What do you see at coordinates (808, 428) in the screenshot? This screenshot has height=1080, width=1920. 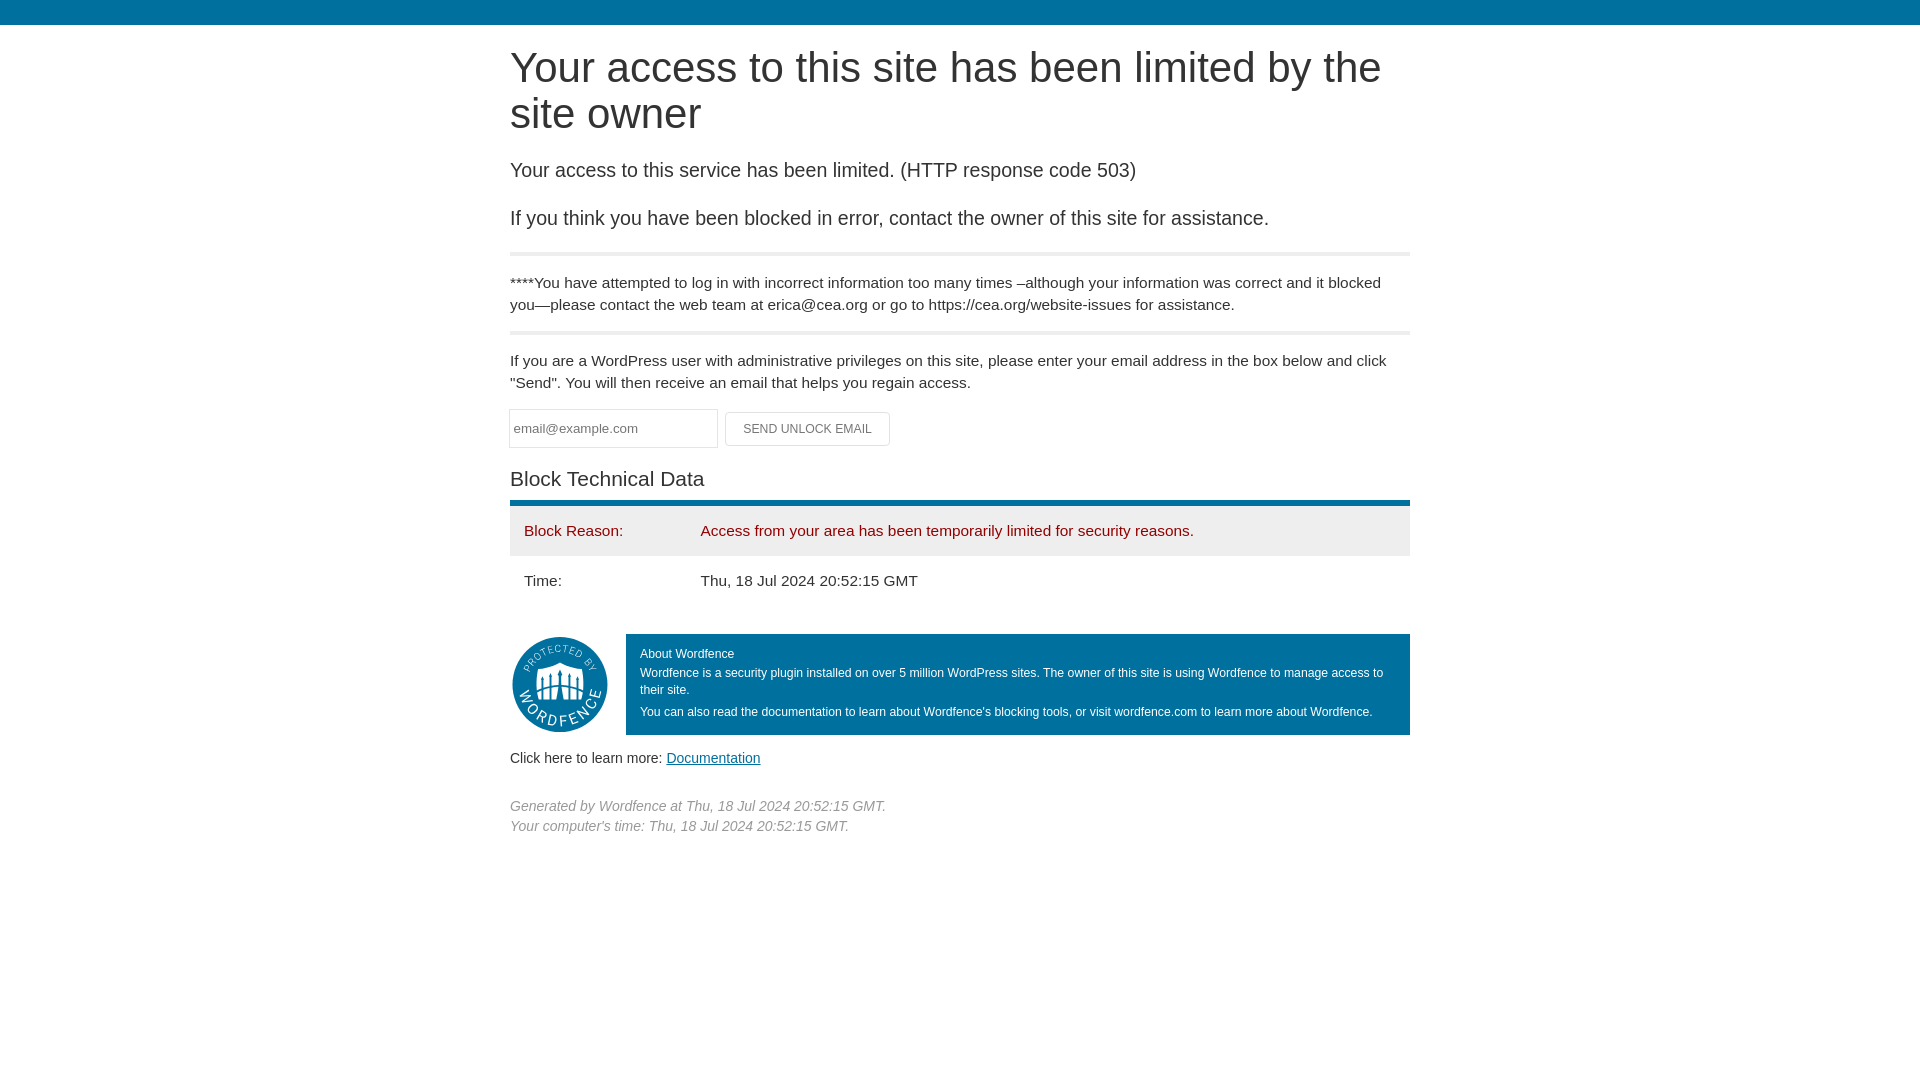 I see `Send Unlock Email` at bounding box center [808, 428].